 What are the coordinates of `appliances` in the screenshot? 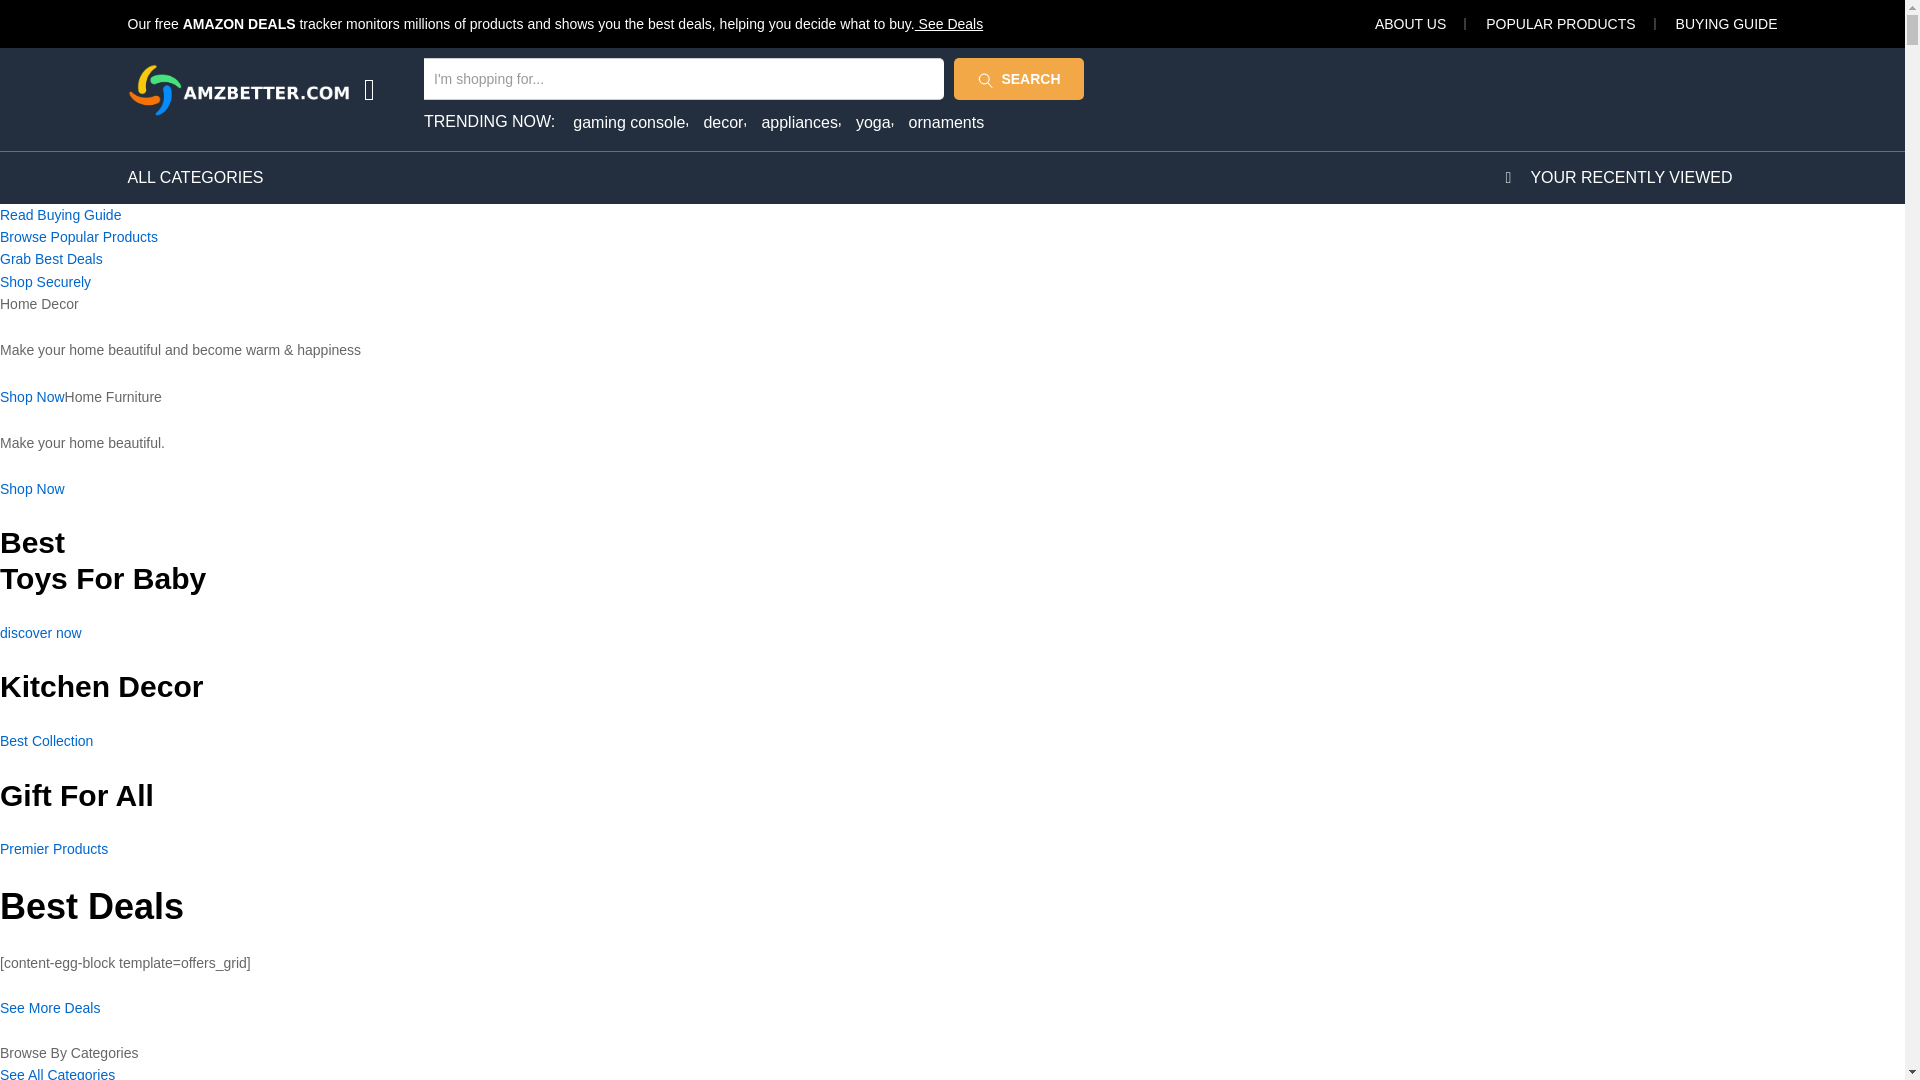 It's located at (801, 122).